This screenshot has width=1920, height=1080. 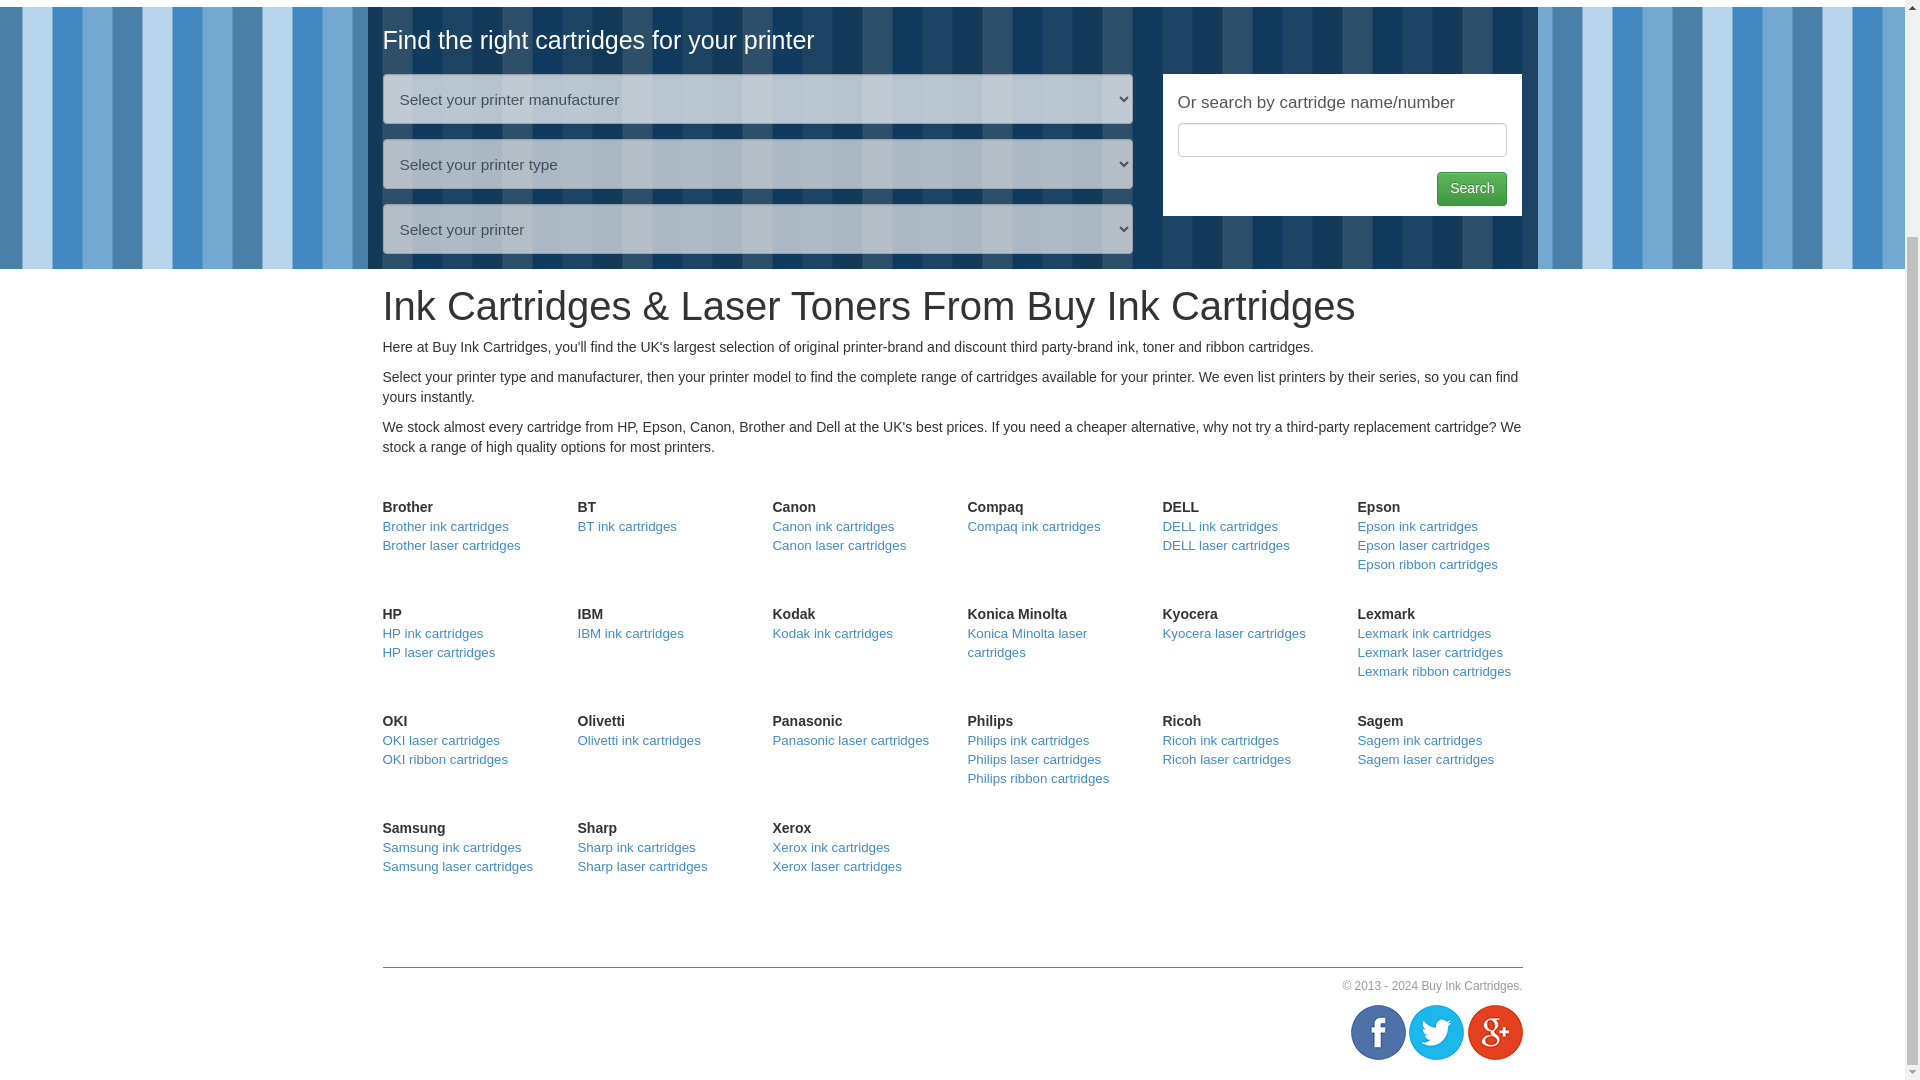 What do you see at coordinates (445, 758) in the screenshot?
I see `OKI ribbon cartridges` at bounding box center [445, 758].